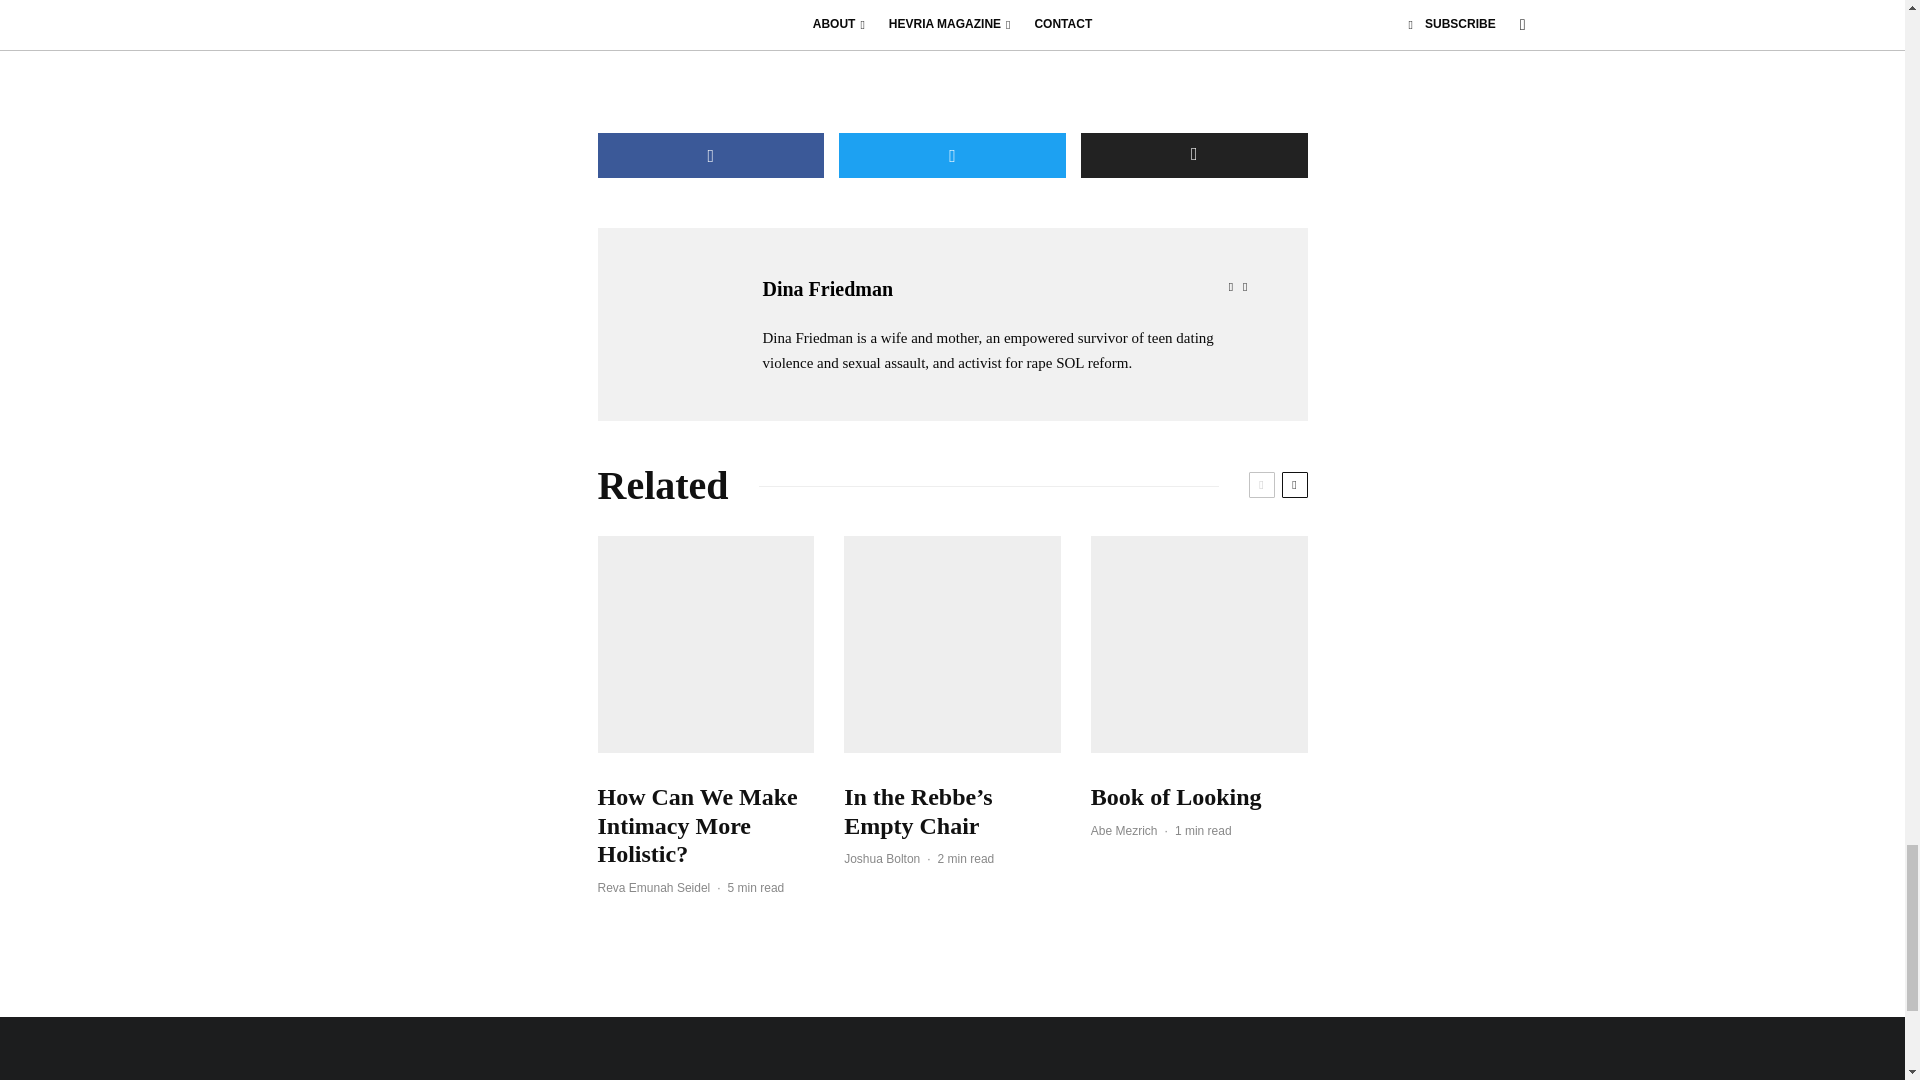  Describe the element at coordinates (706, 826) in the screenshot. I see `How Can We Make Intimacy More Holistic?` at that location.